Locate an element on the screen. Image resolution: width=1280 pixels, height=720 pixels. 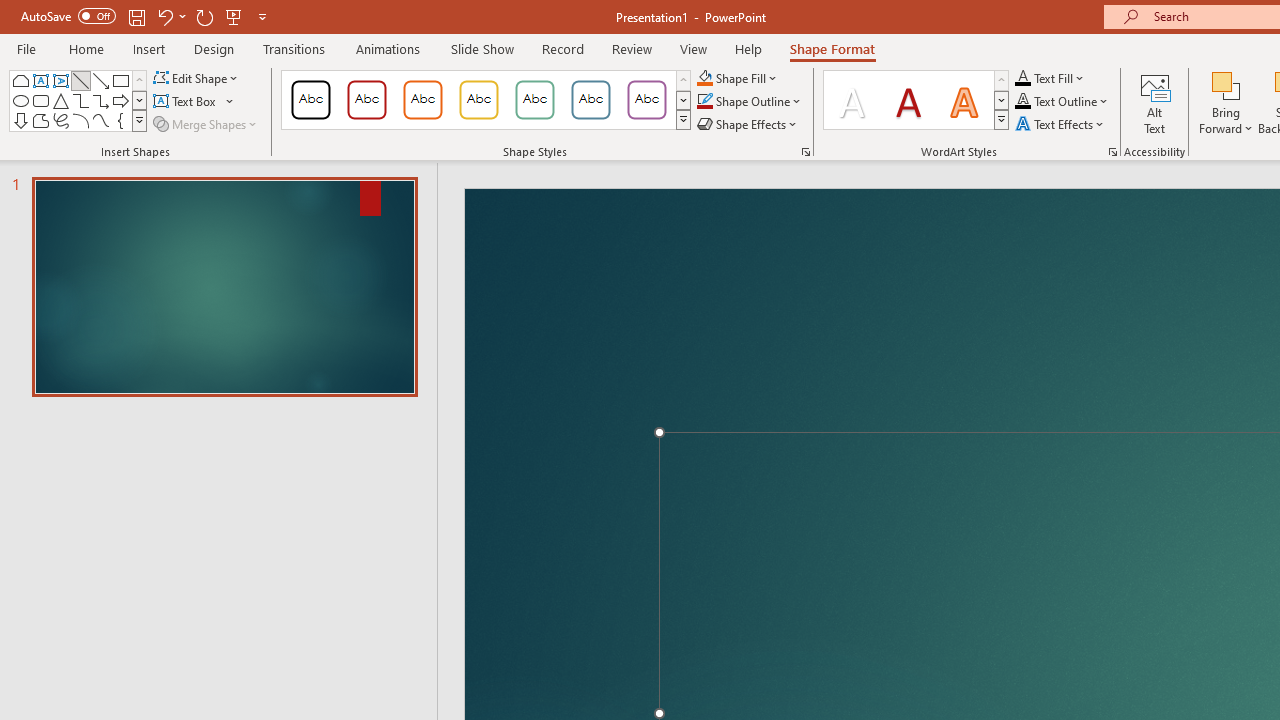
Curve is located at coordinates (100, 120).